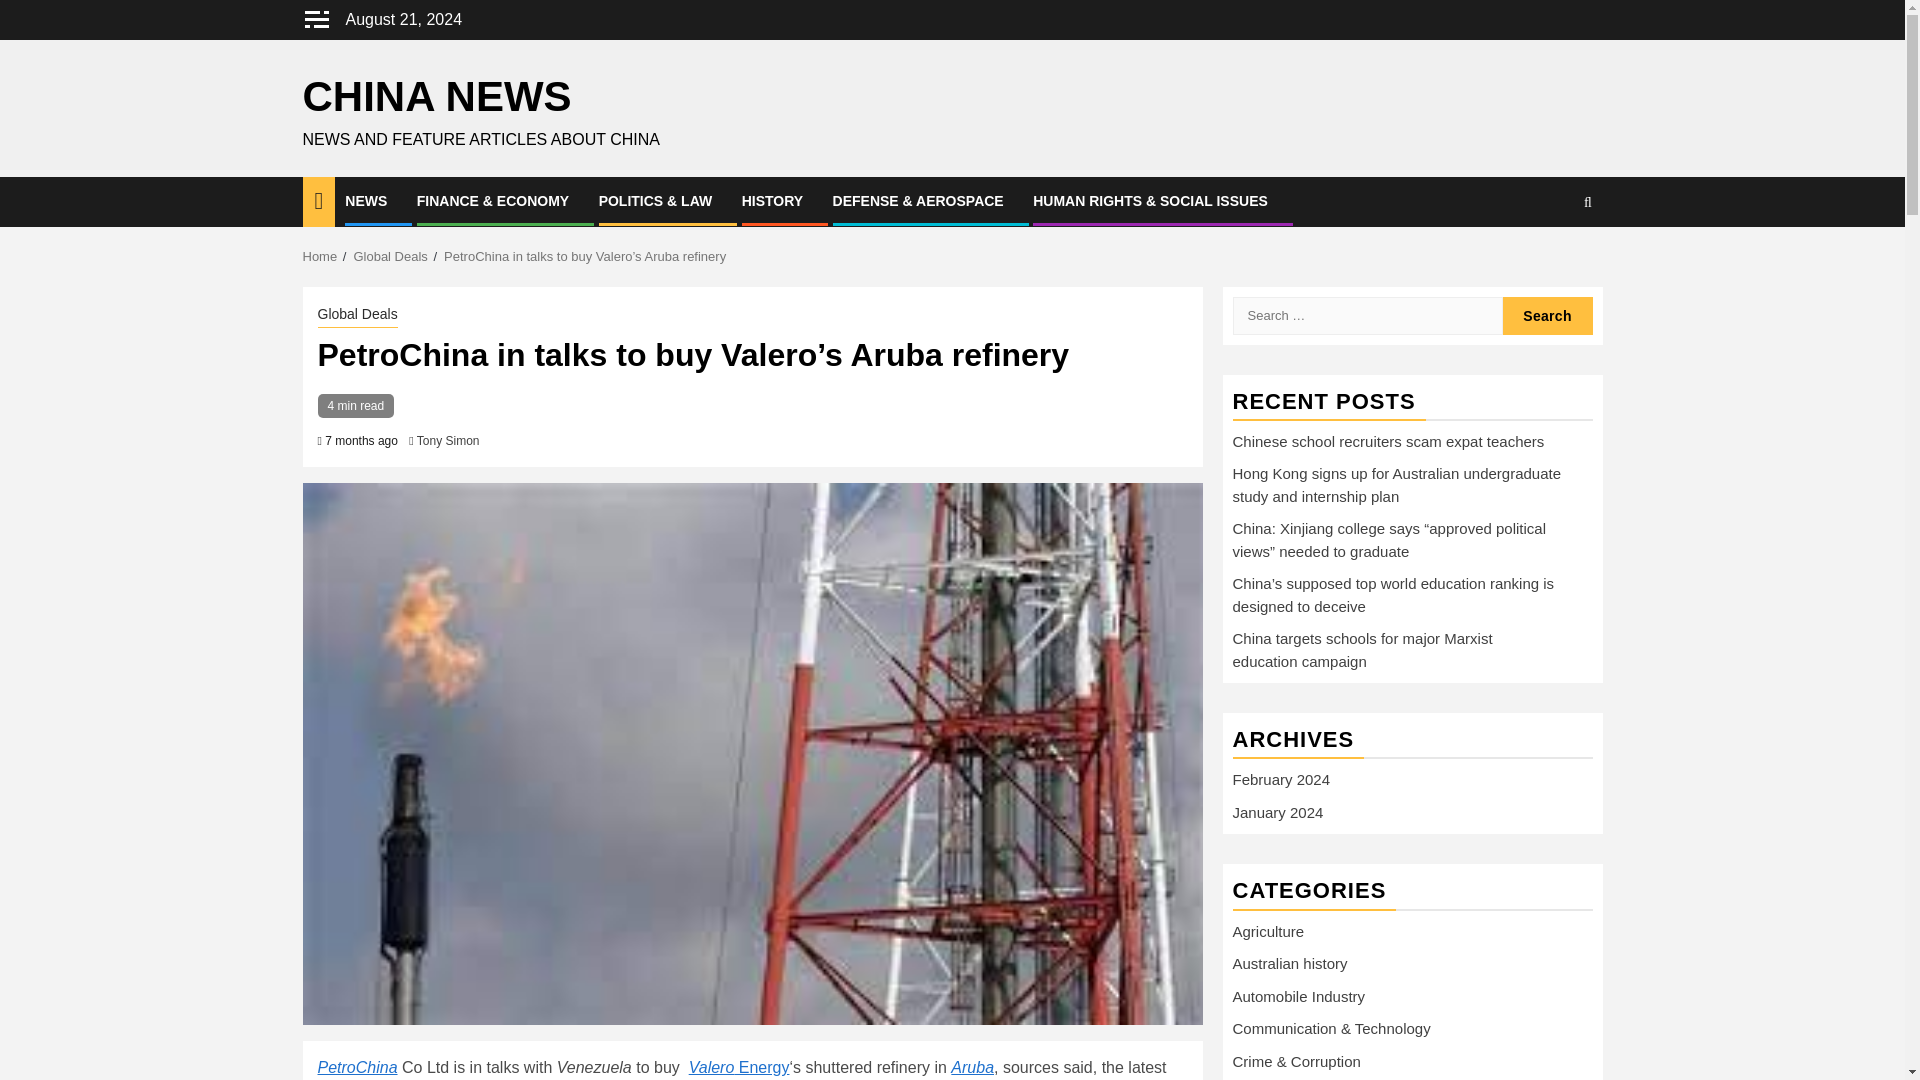  Describe the element at coordinates (319, 256) in the screenshot. I see `Home` at that location.